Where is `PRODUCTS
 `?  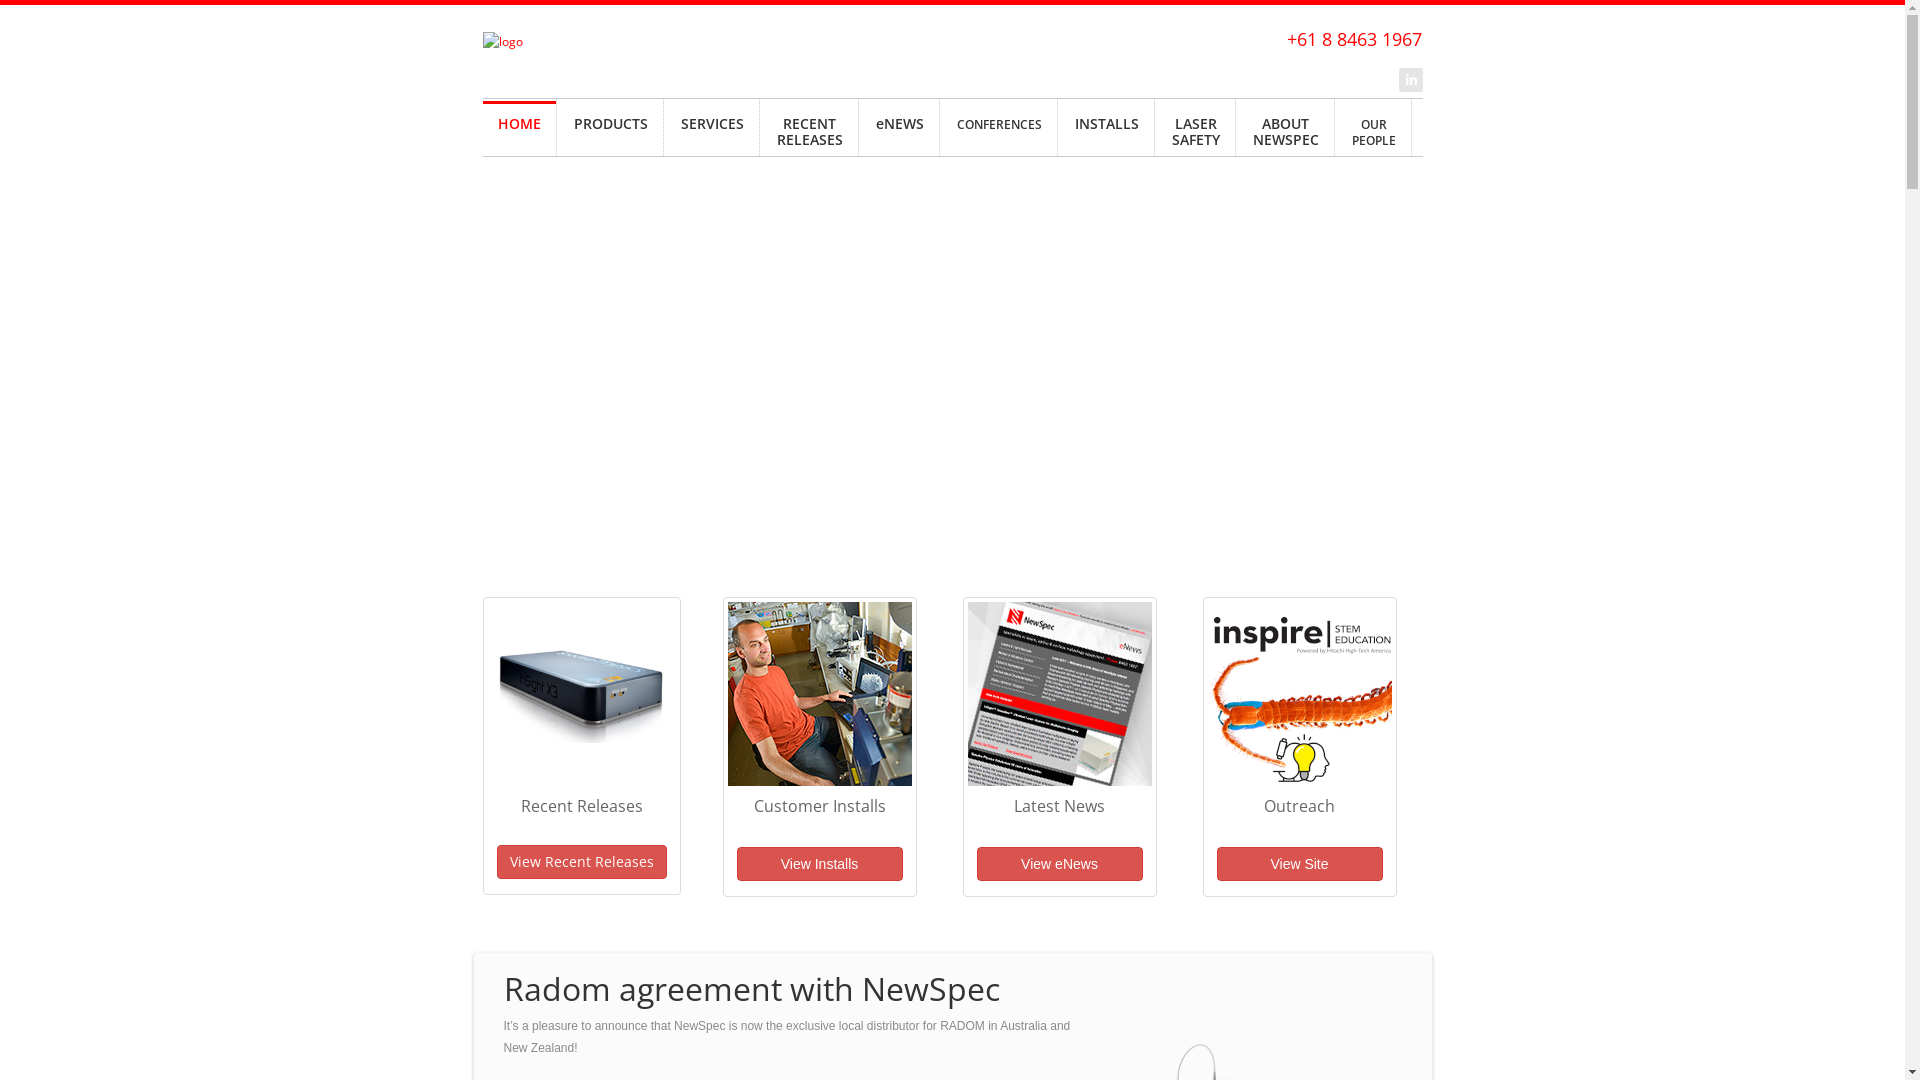
PRODUCTS
  is located at coordinates (610, 128).